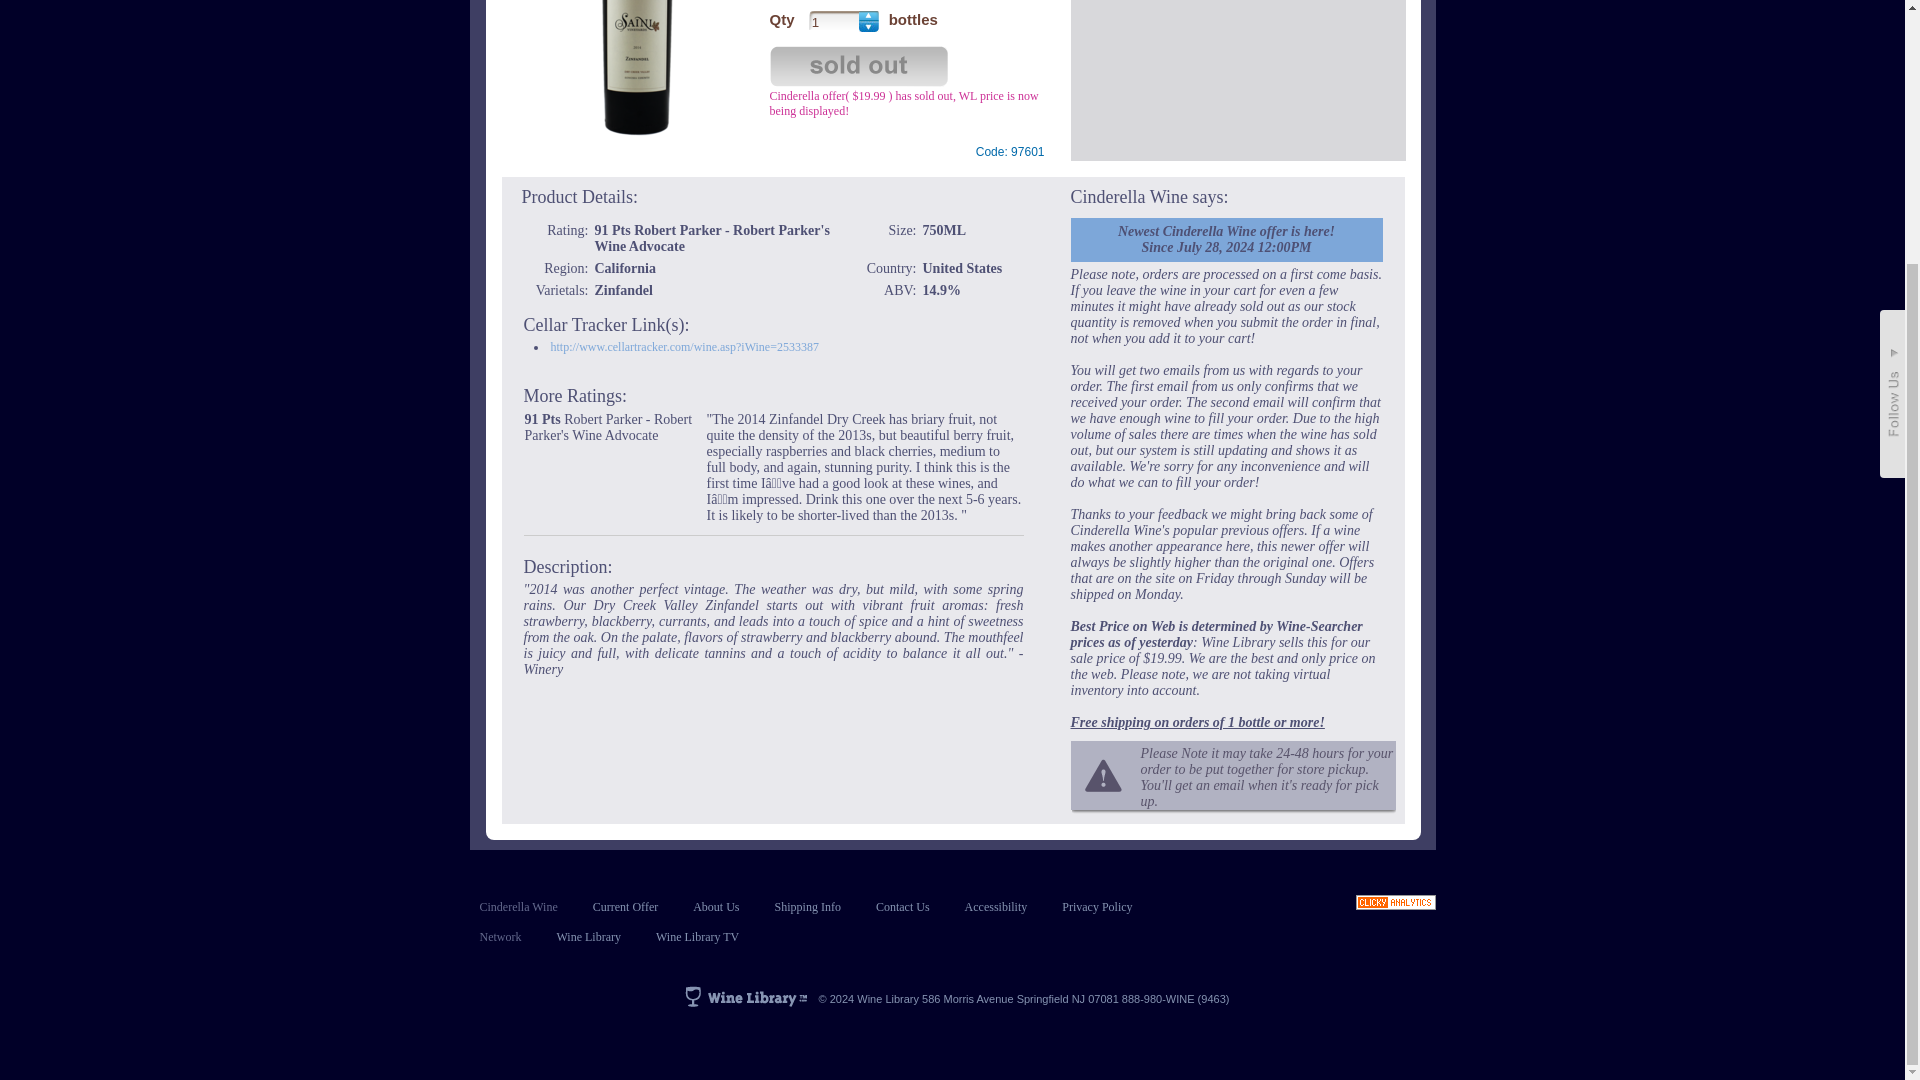 This screenshot has height=1080, width=1920. Describe the element at coordinates (808, 906) in the screenshot. I see `Shipping Info` at that location.